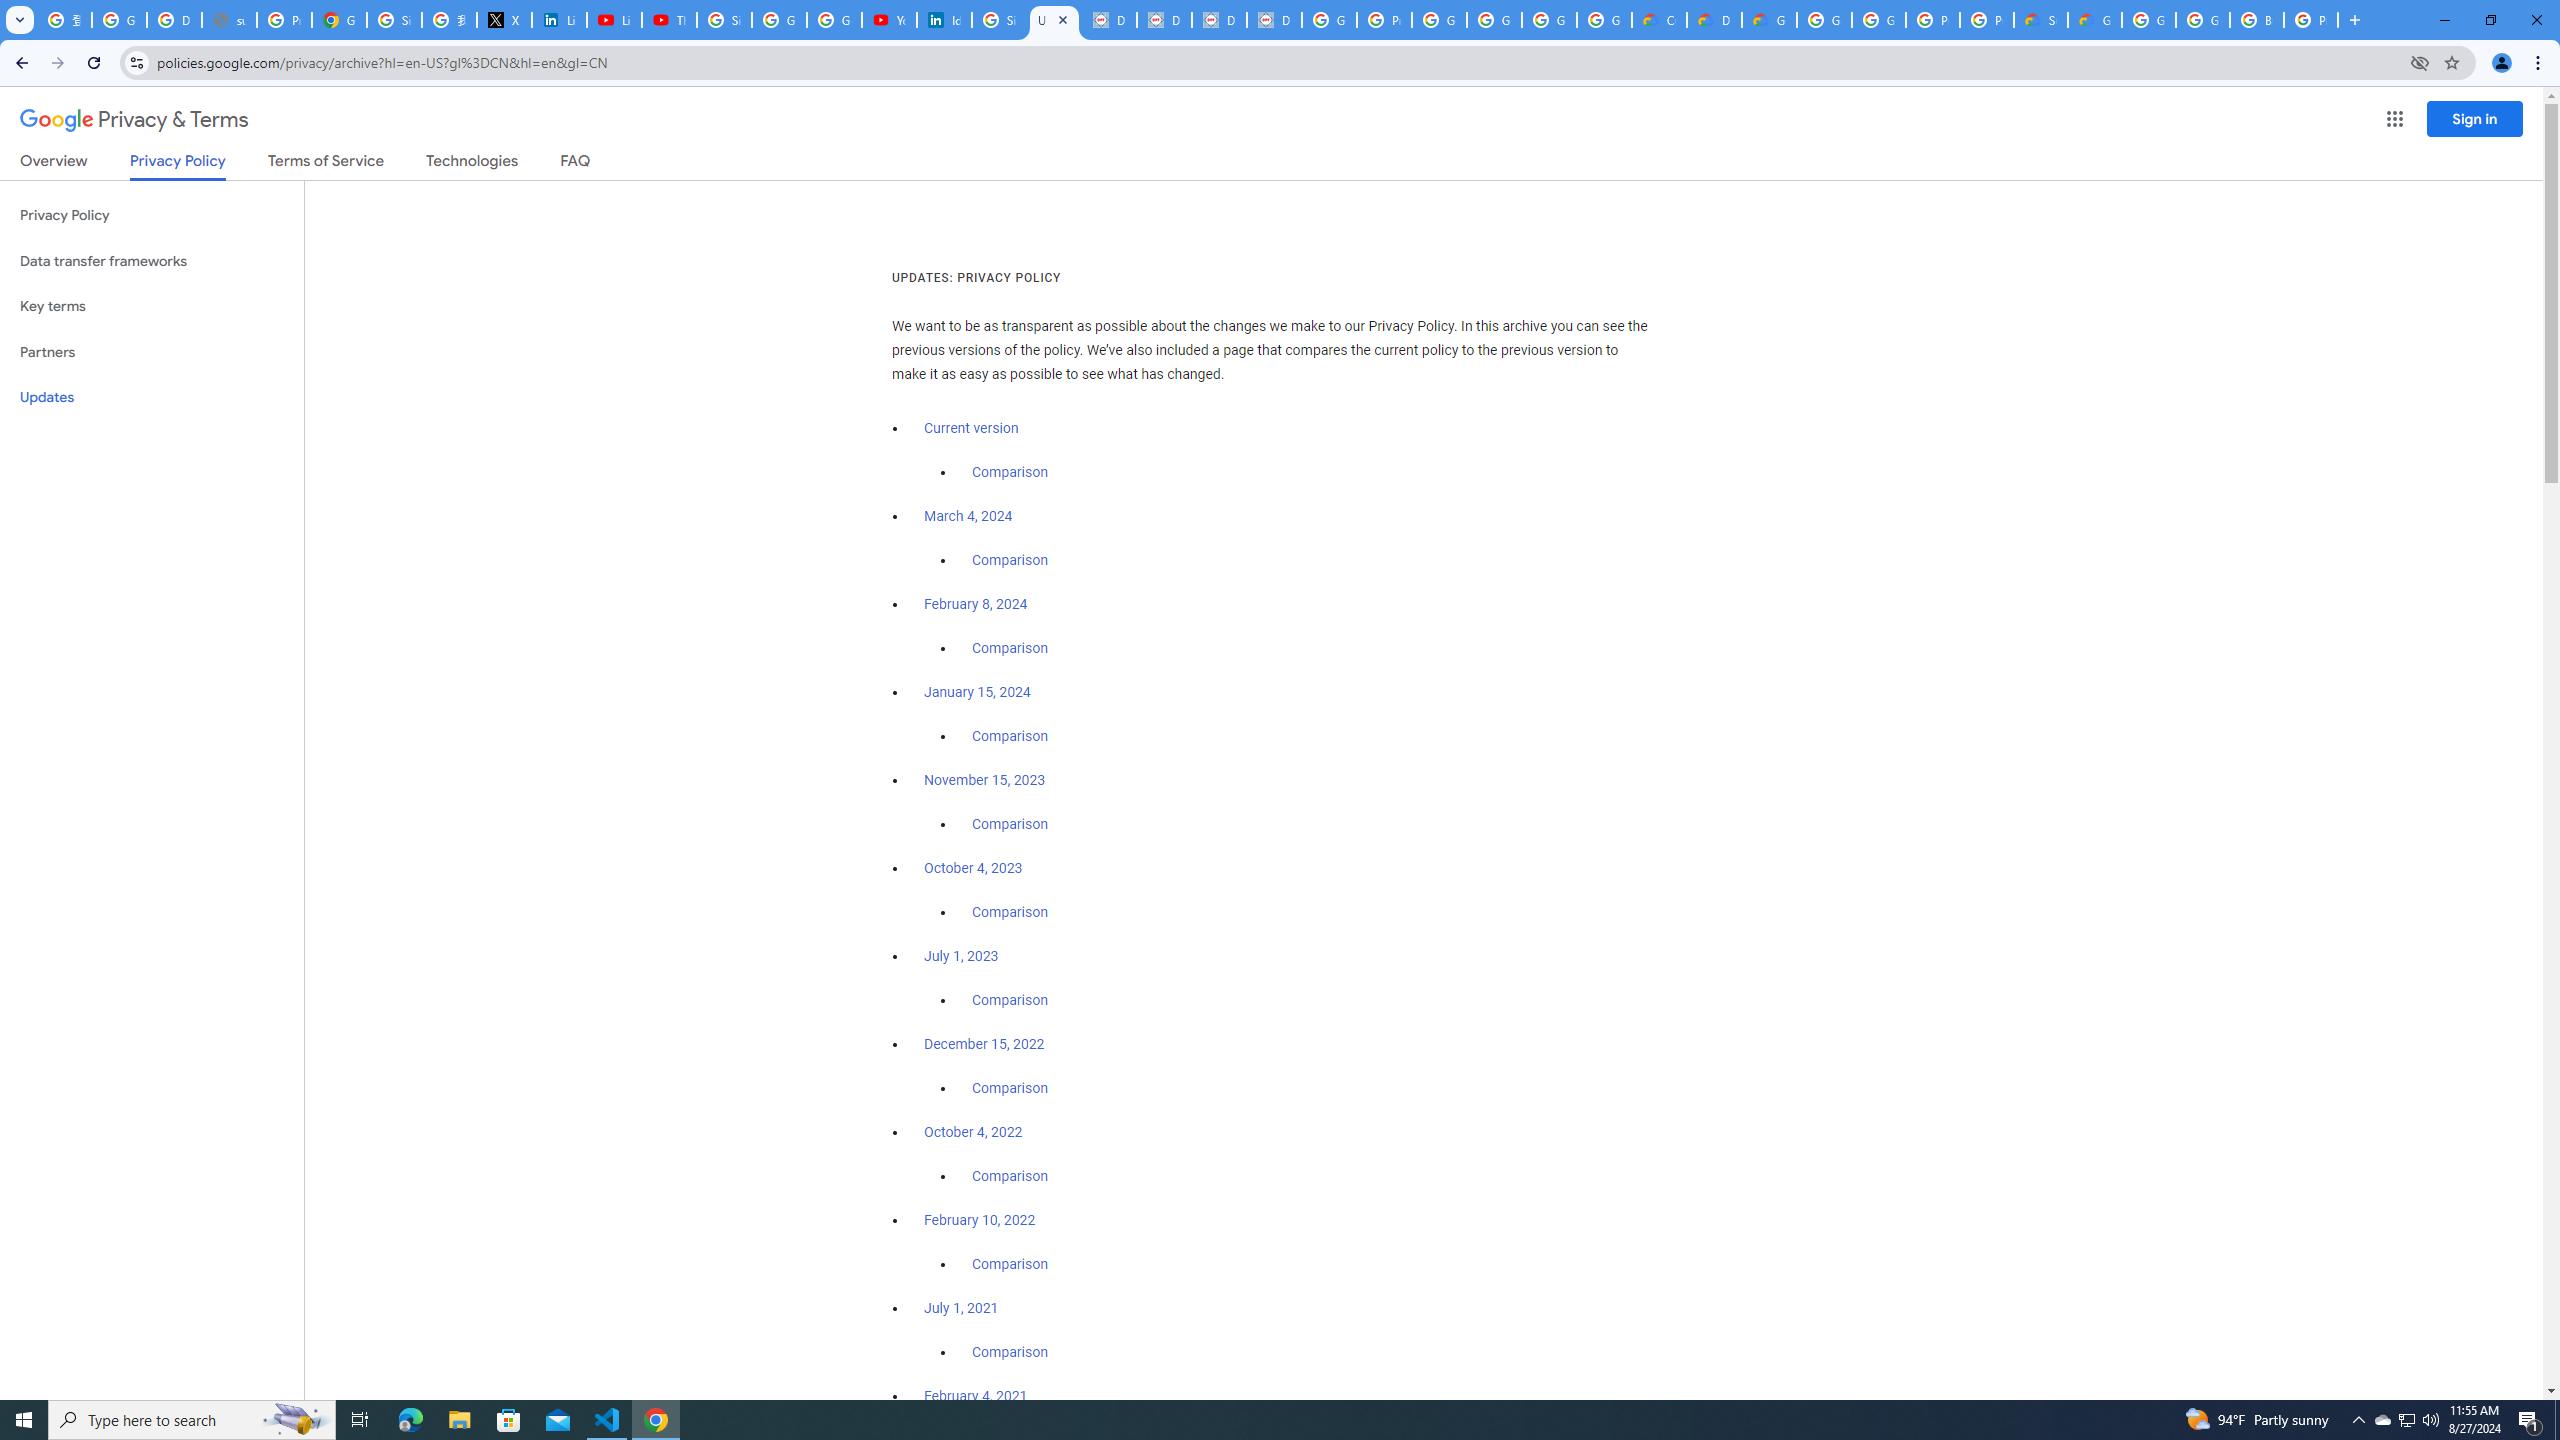 This screenshot has width=2560, height=1440. I want to click on Comparison, so click(1010, 1352).